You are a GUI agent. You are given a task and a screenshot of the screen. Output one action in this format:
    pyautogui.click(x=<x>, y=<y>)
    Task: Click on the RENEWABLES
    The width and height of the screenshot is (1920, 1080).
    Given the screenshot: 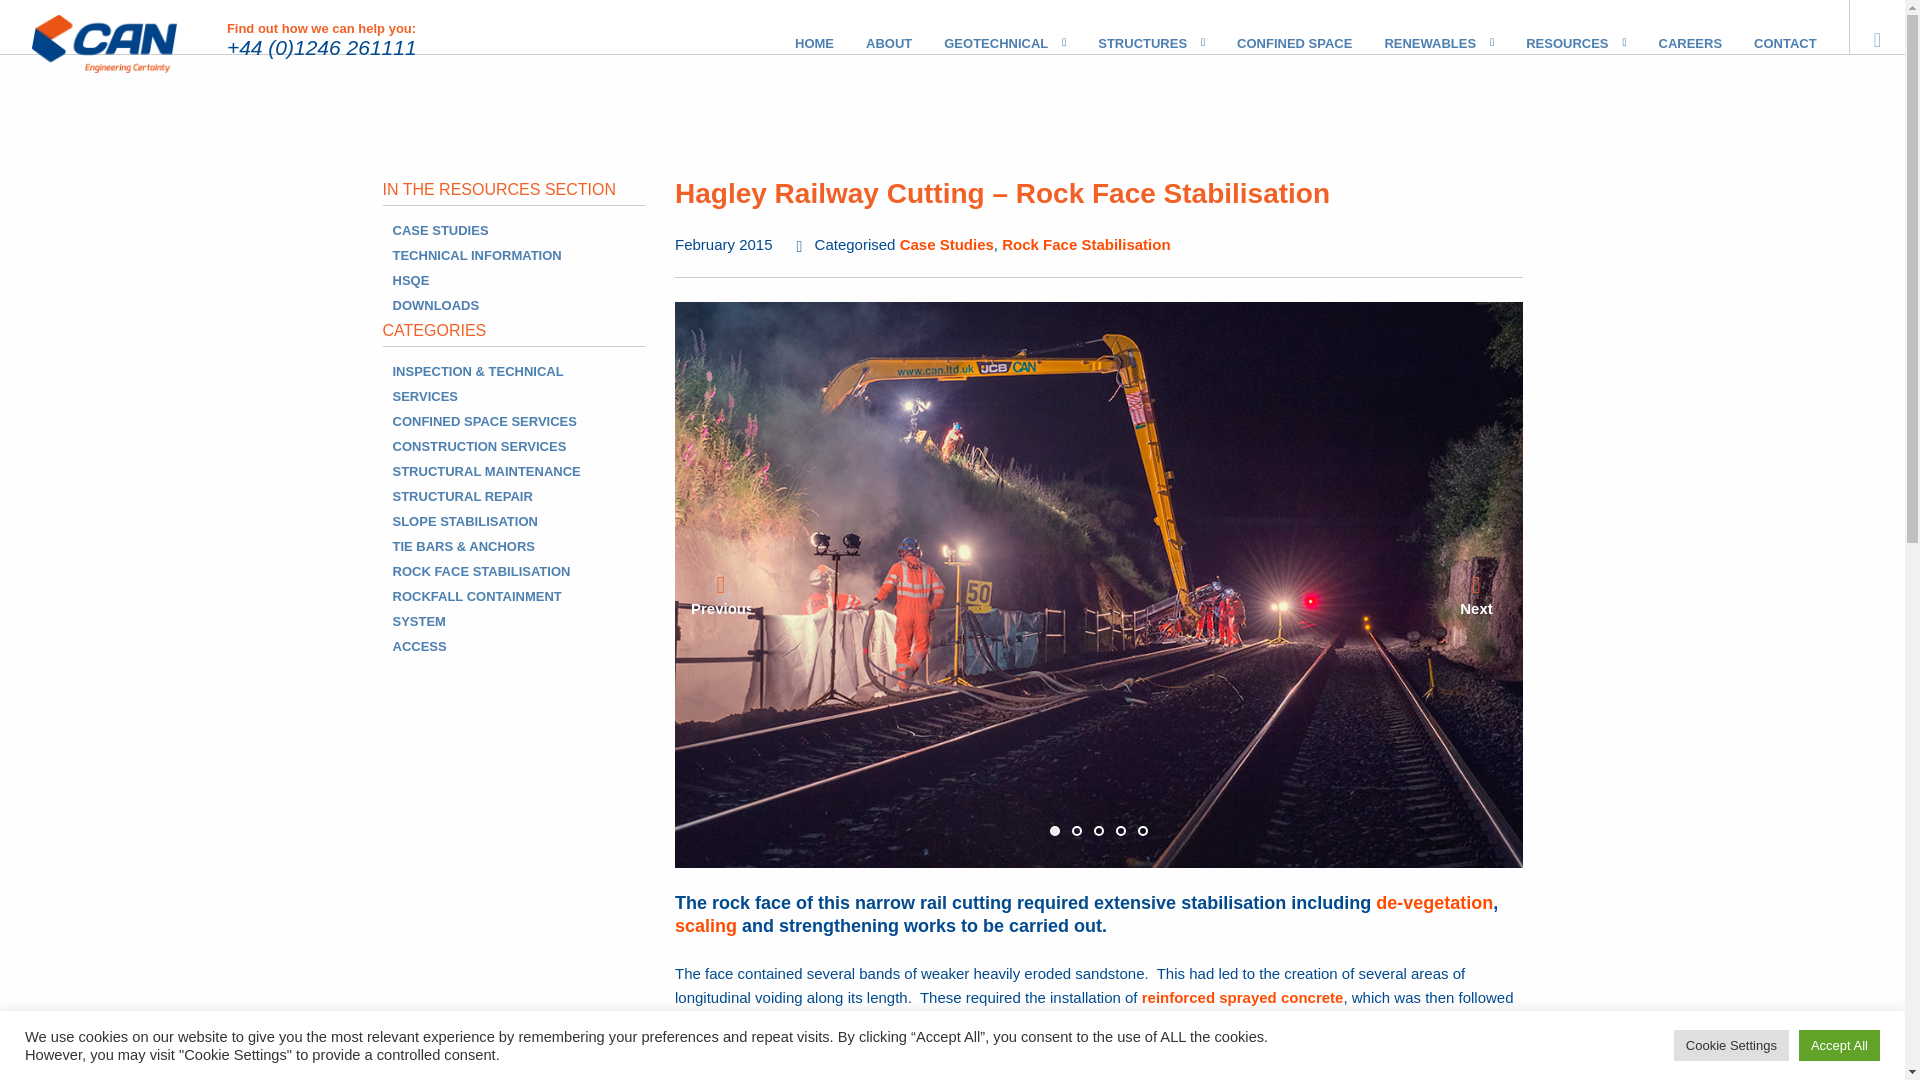 What is the action you would take?
    pyautogui.click(x=1430, y=28)
    